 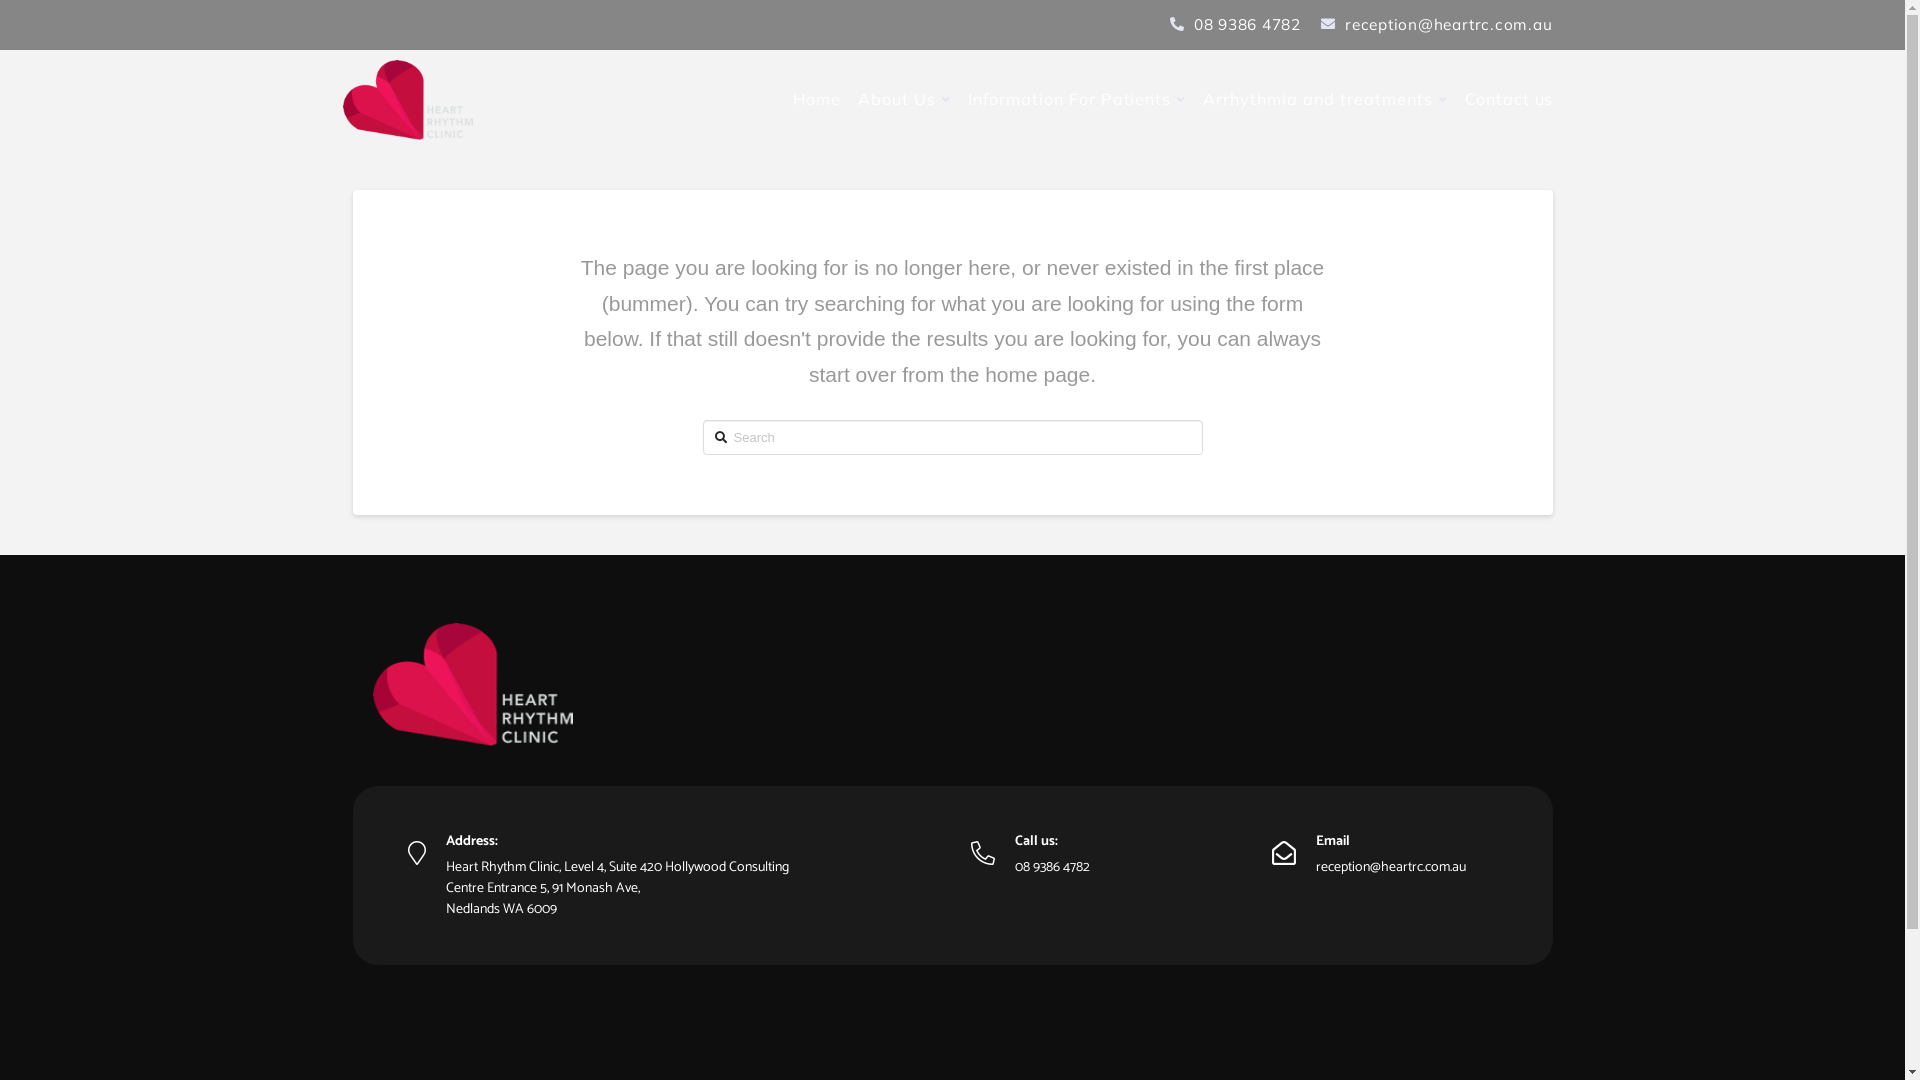 What do you see at coordinates (1509, 100) in the screenshot?
I see `Contact us` at bounding box center [1509, 100].